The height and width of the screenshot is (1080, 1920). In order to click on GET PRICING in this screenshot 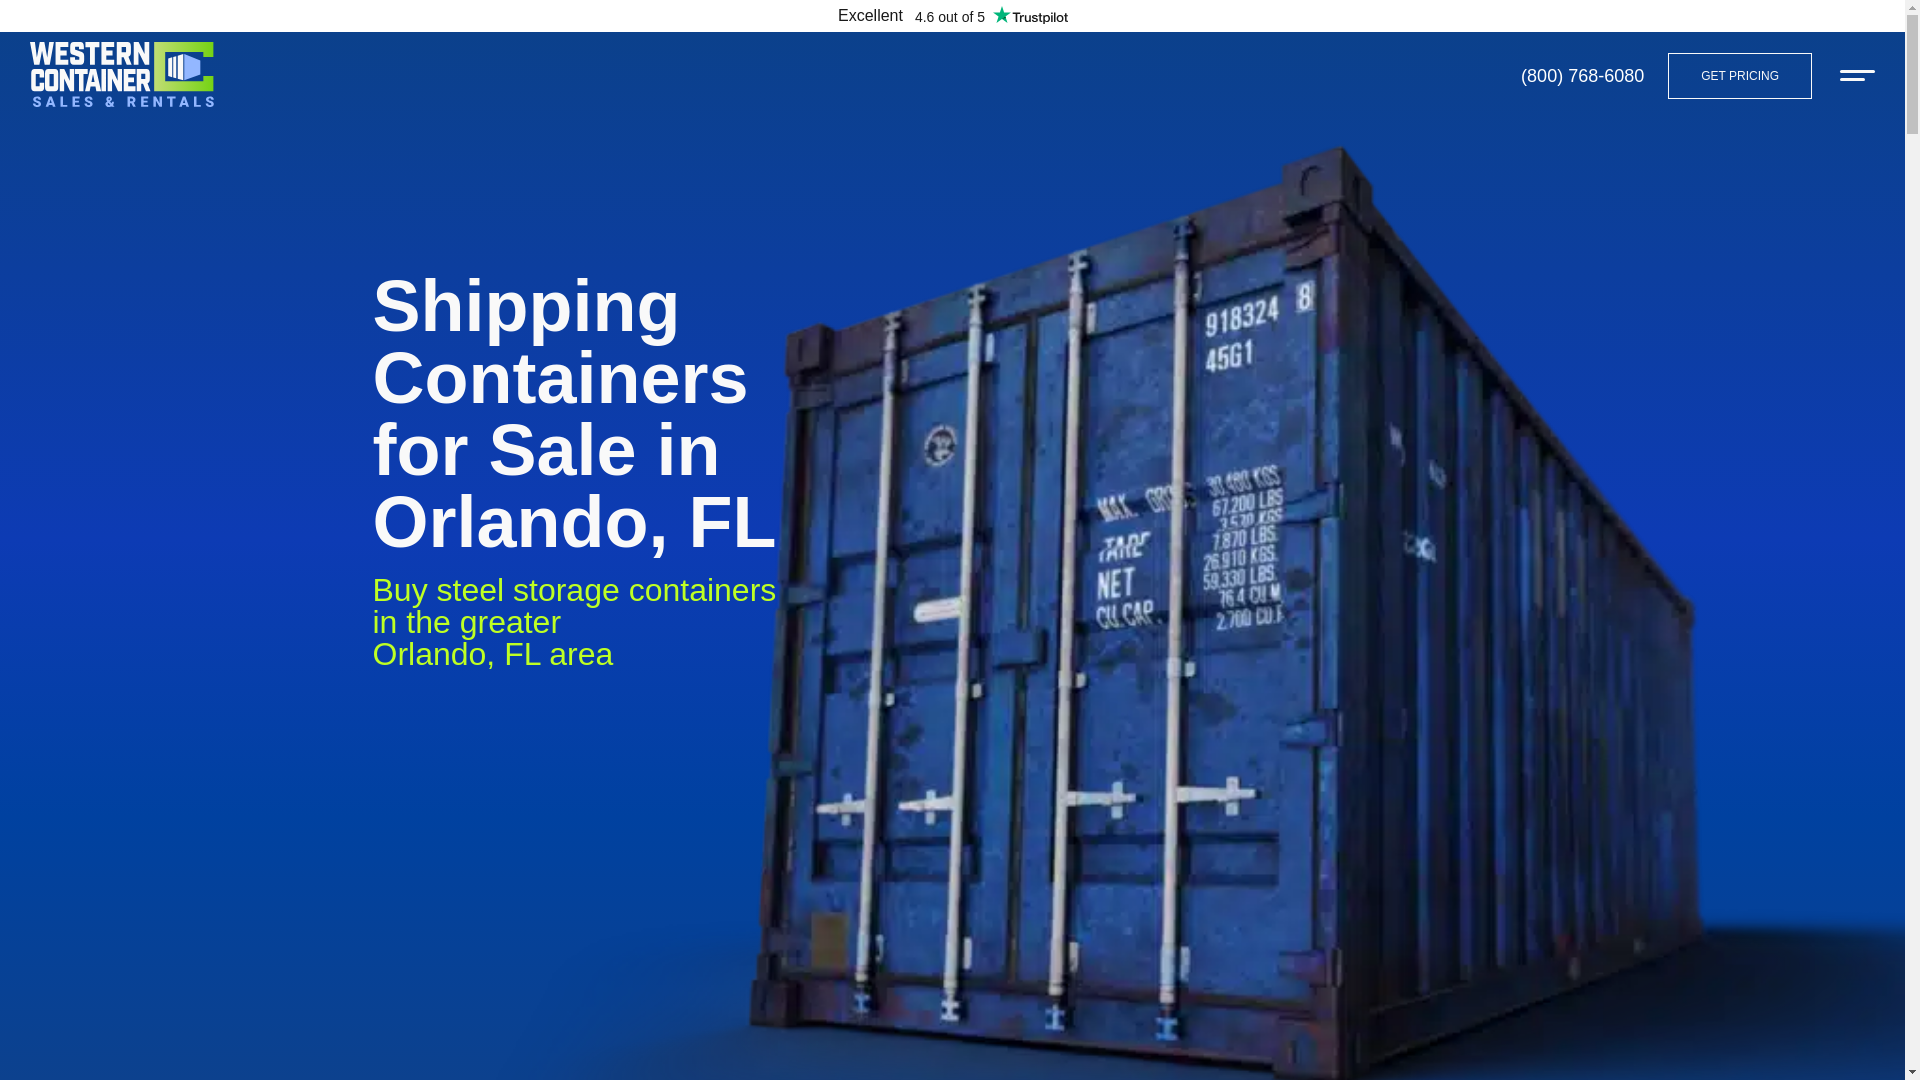, I will do `click(1740, 74)`.